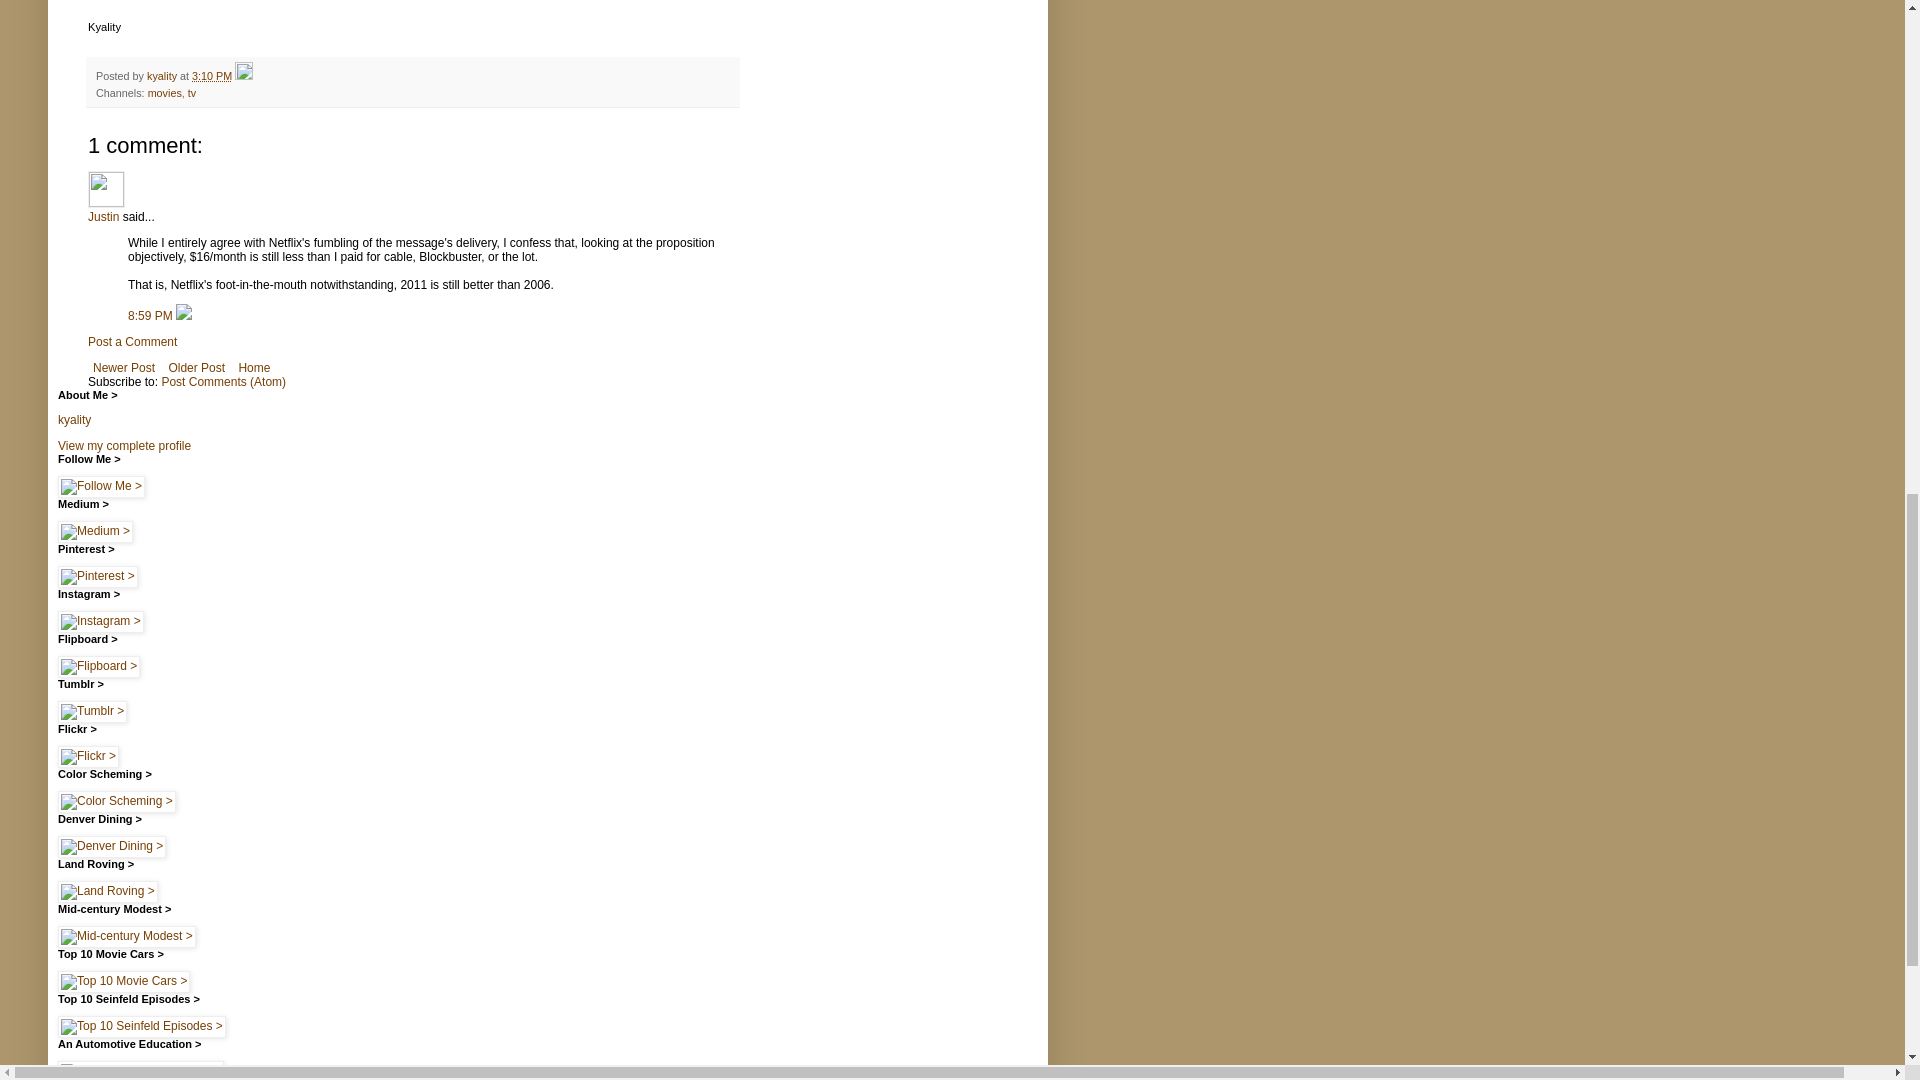 The image size is (1920, 1080). Describe the element at coordinates (74, 419) in the screenshot. I see `kyality` at that location.